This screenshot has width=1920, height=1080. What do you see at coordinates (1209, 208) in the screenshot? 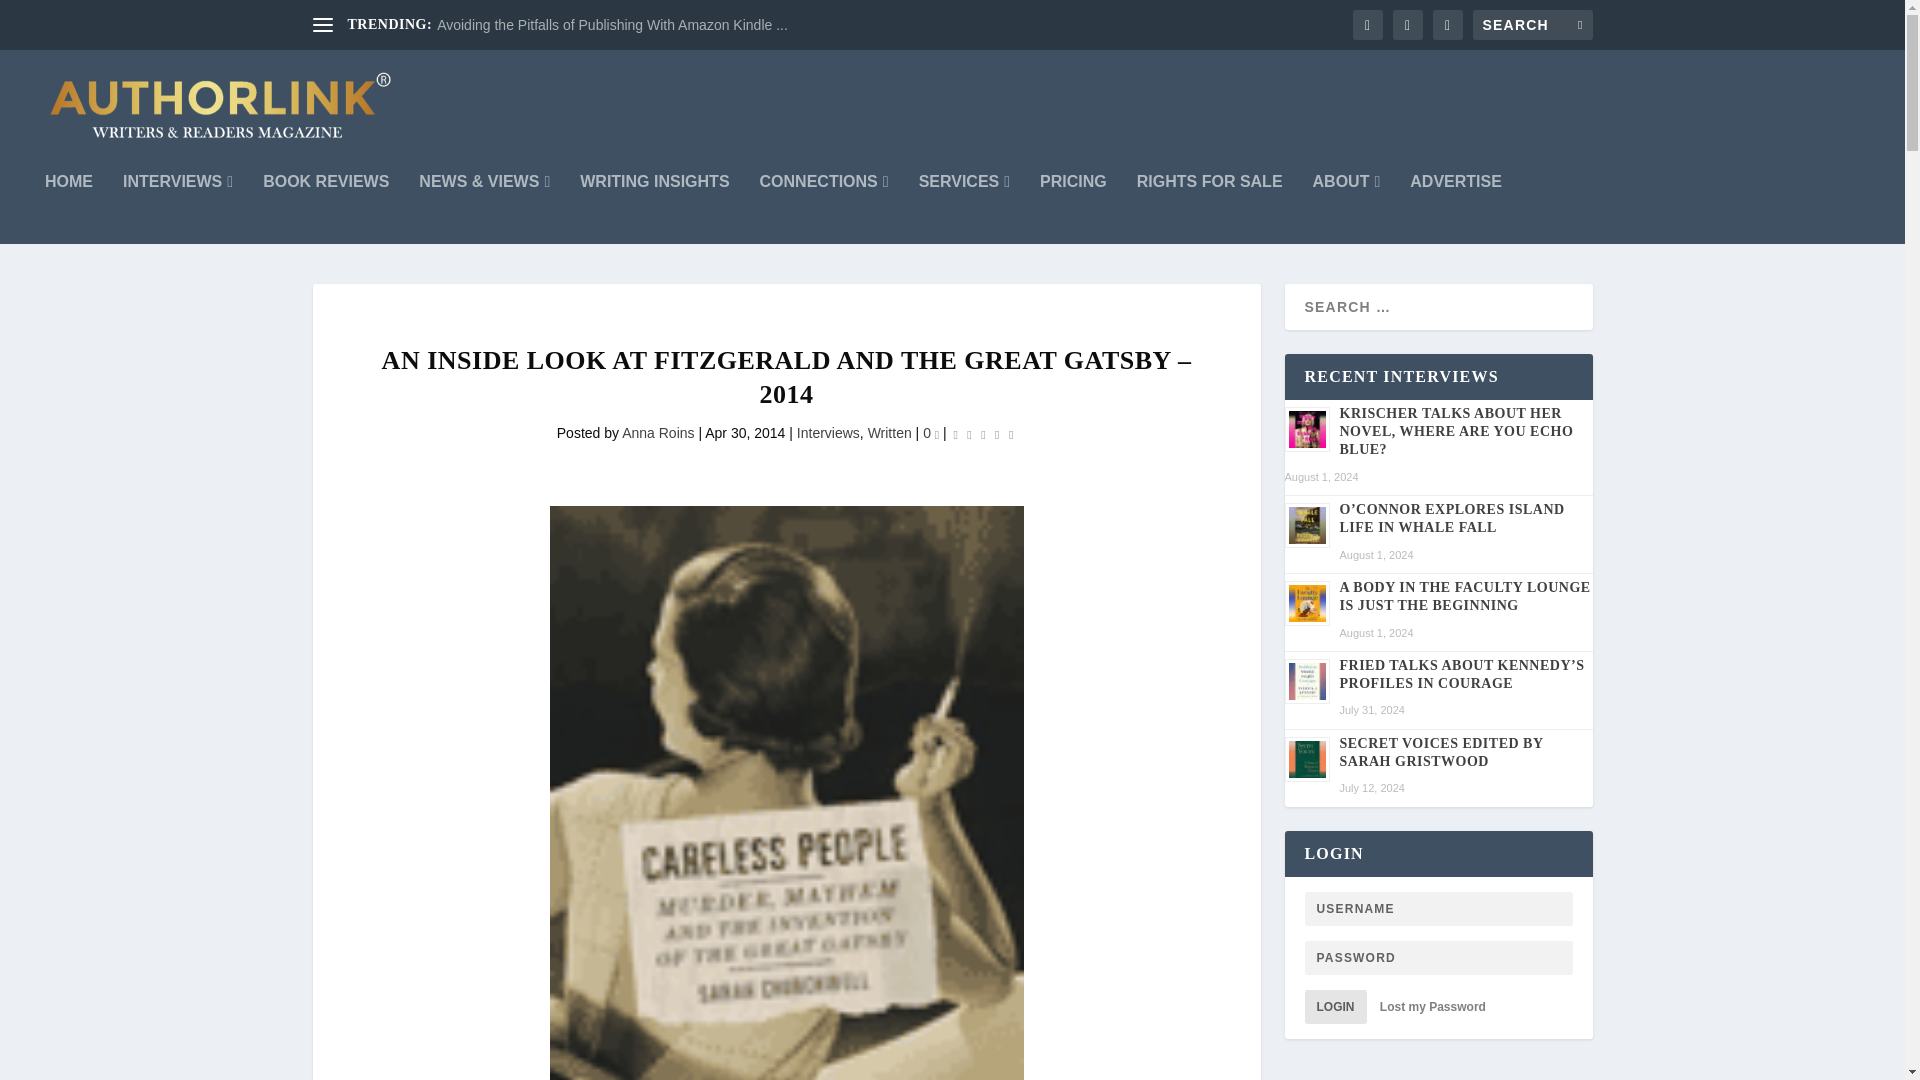
I see `RIGHTS FOR SALE` at bounding box center [1209, 208].